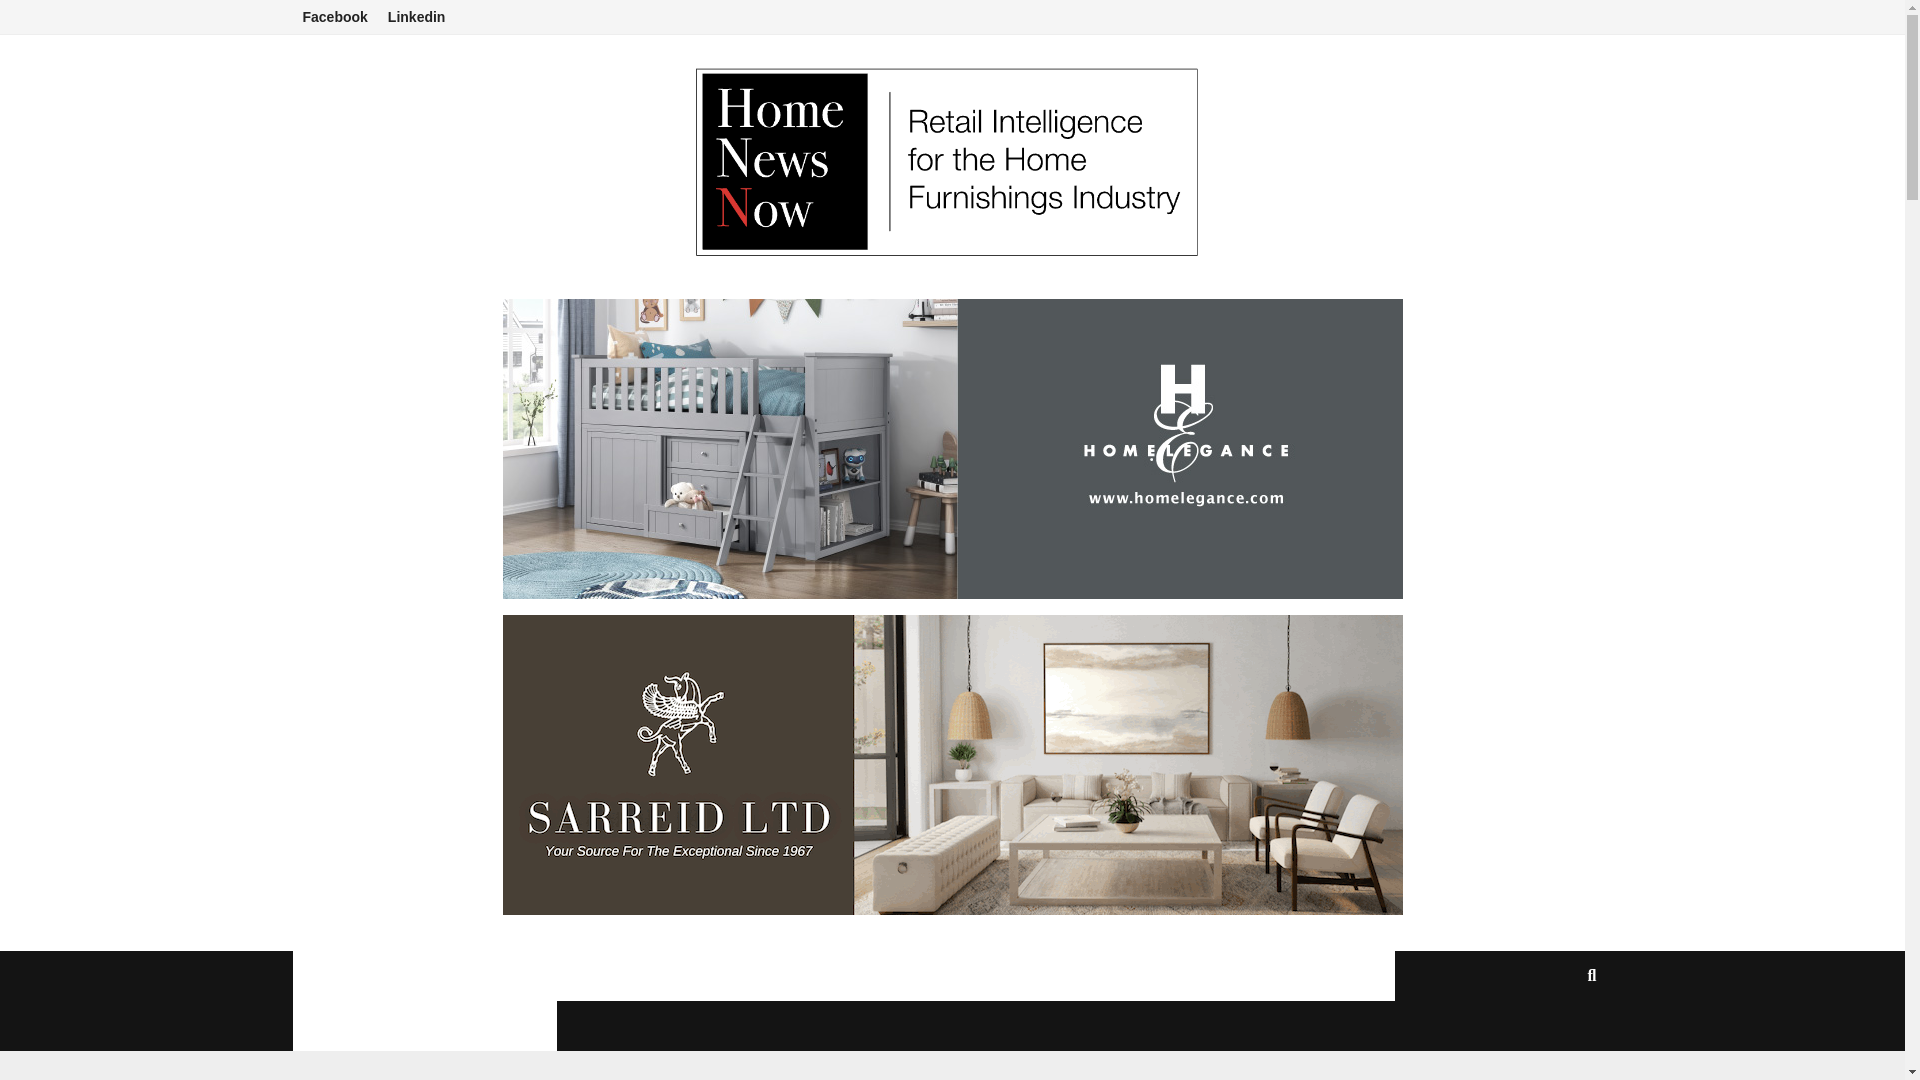 Image resolution: width=1920 pixels, height=1080 pixels. What do you see at coordinates (1200, 976) in the screenshot?
I see `ADVERTISE` at bounding box center [1200, 976].